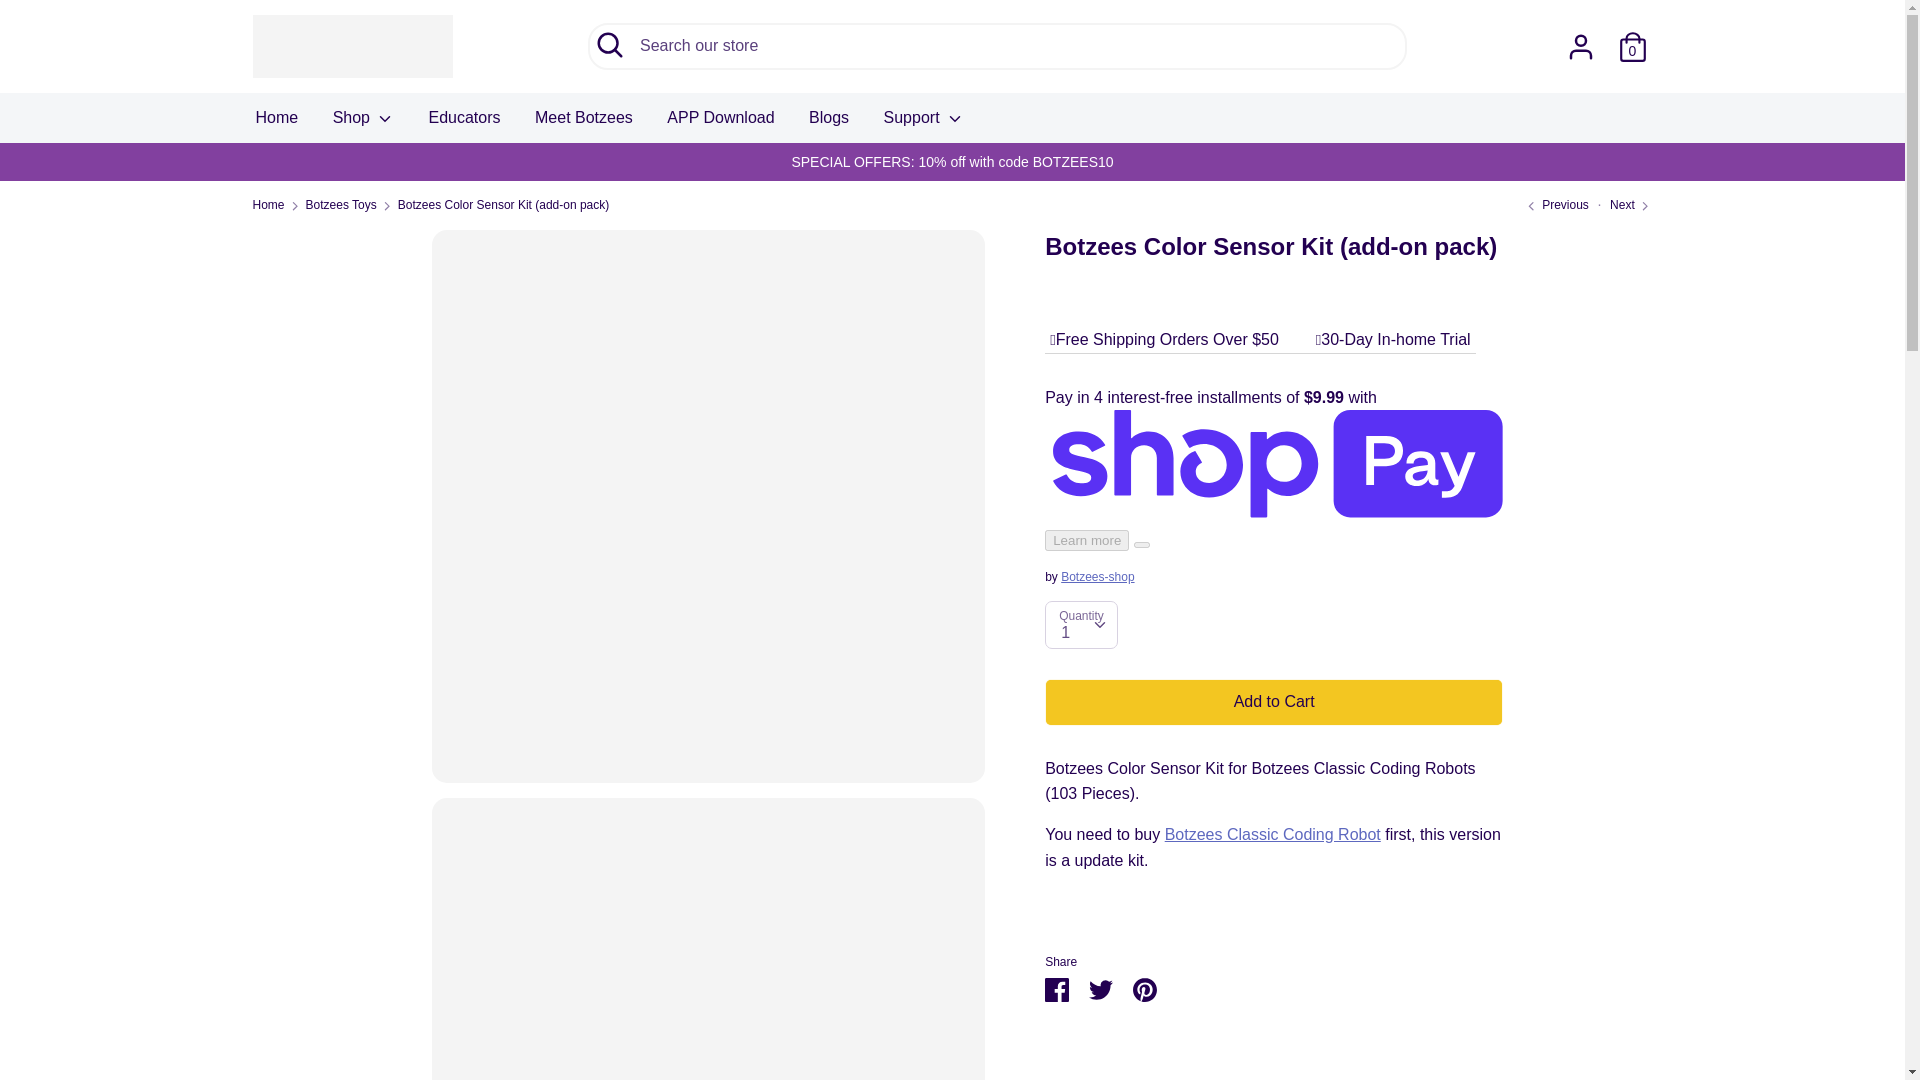  Describe the element at coordinates (1272, 834) in the screenshot. I see `Botzees robotics-Botzees classic` at that location.